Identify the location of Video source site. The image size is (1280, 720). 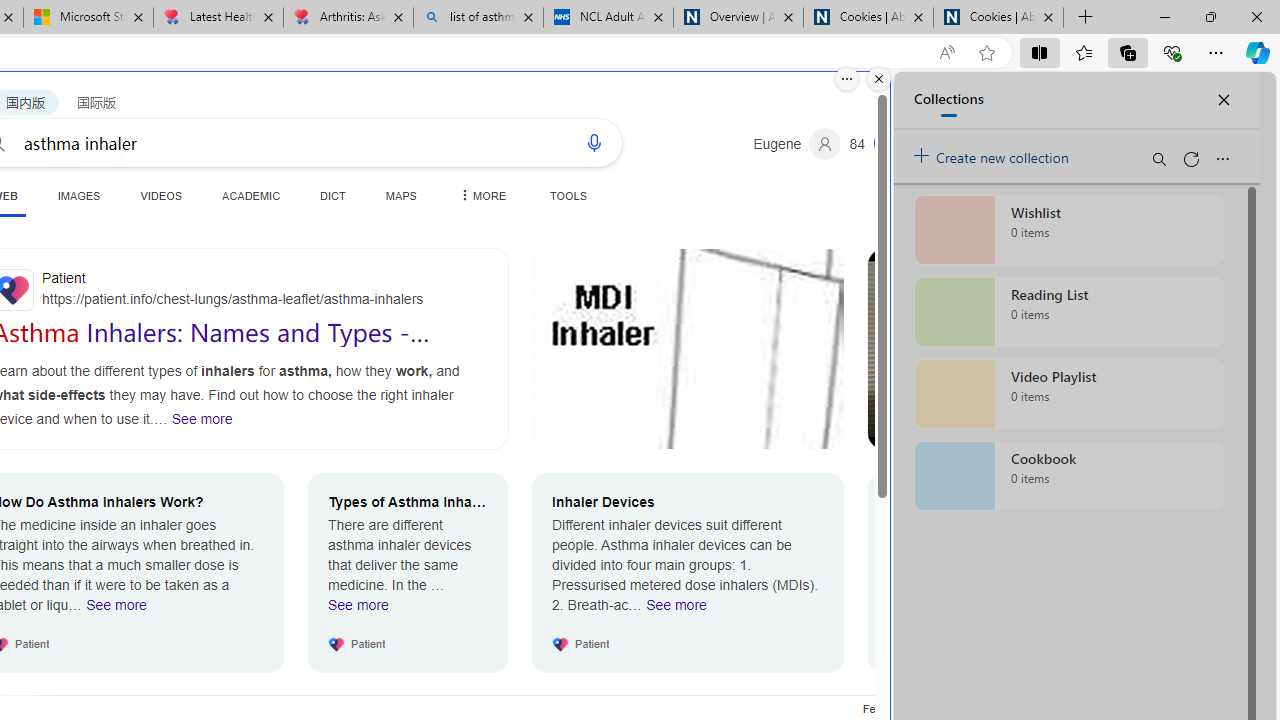
(886, 432).